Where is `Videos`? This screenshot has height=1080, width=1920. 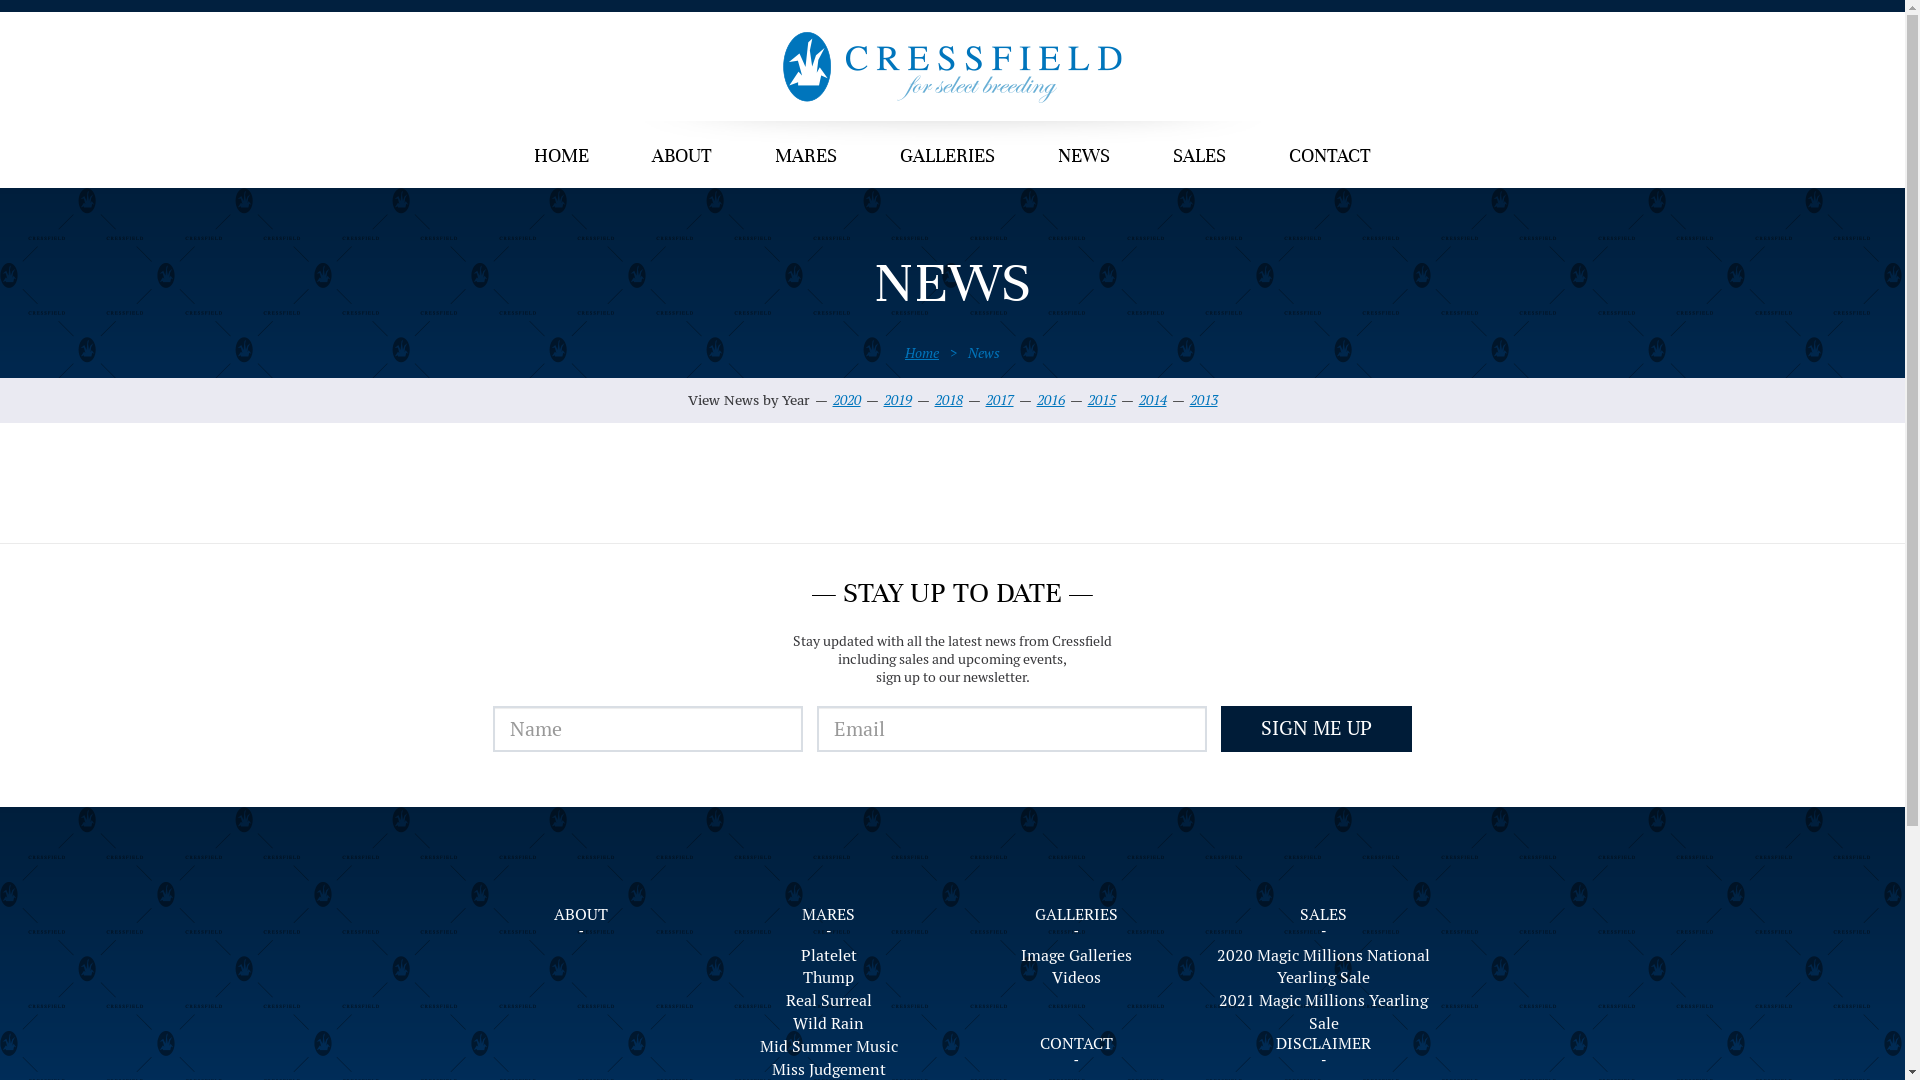
Videos is located at coordinates (1077, 978).